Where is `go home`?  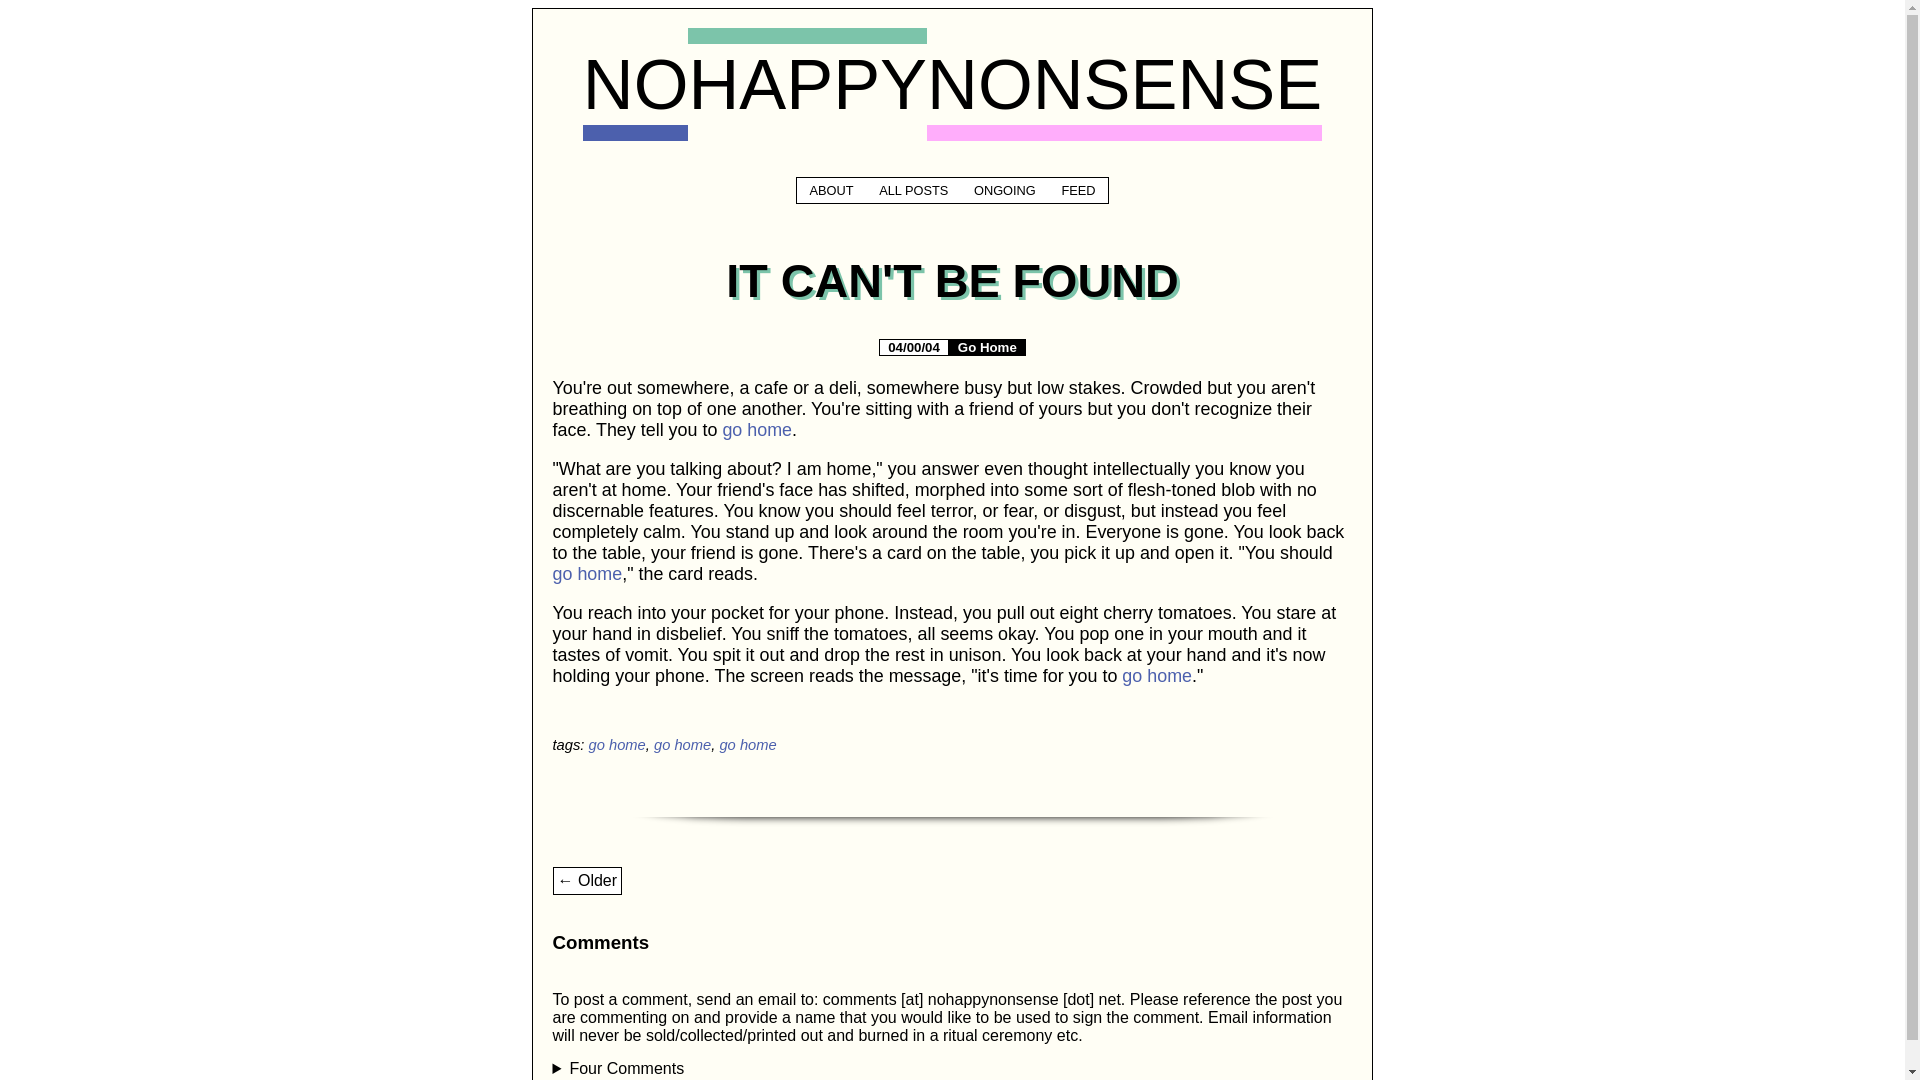
go home is located at coordinates (1156, 676).